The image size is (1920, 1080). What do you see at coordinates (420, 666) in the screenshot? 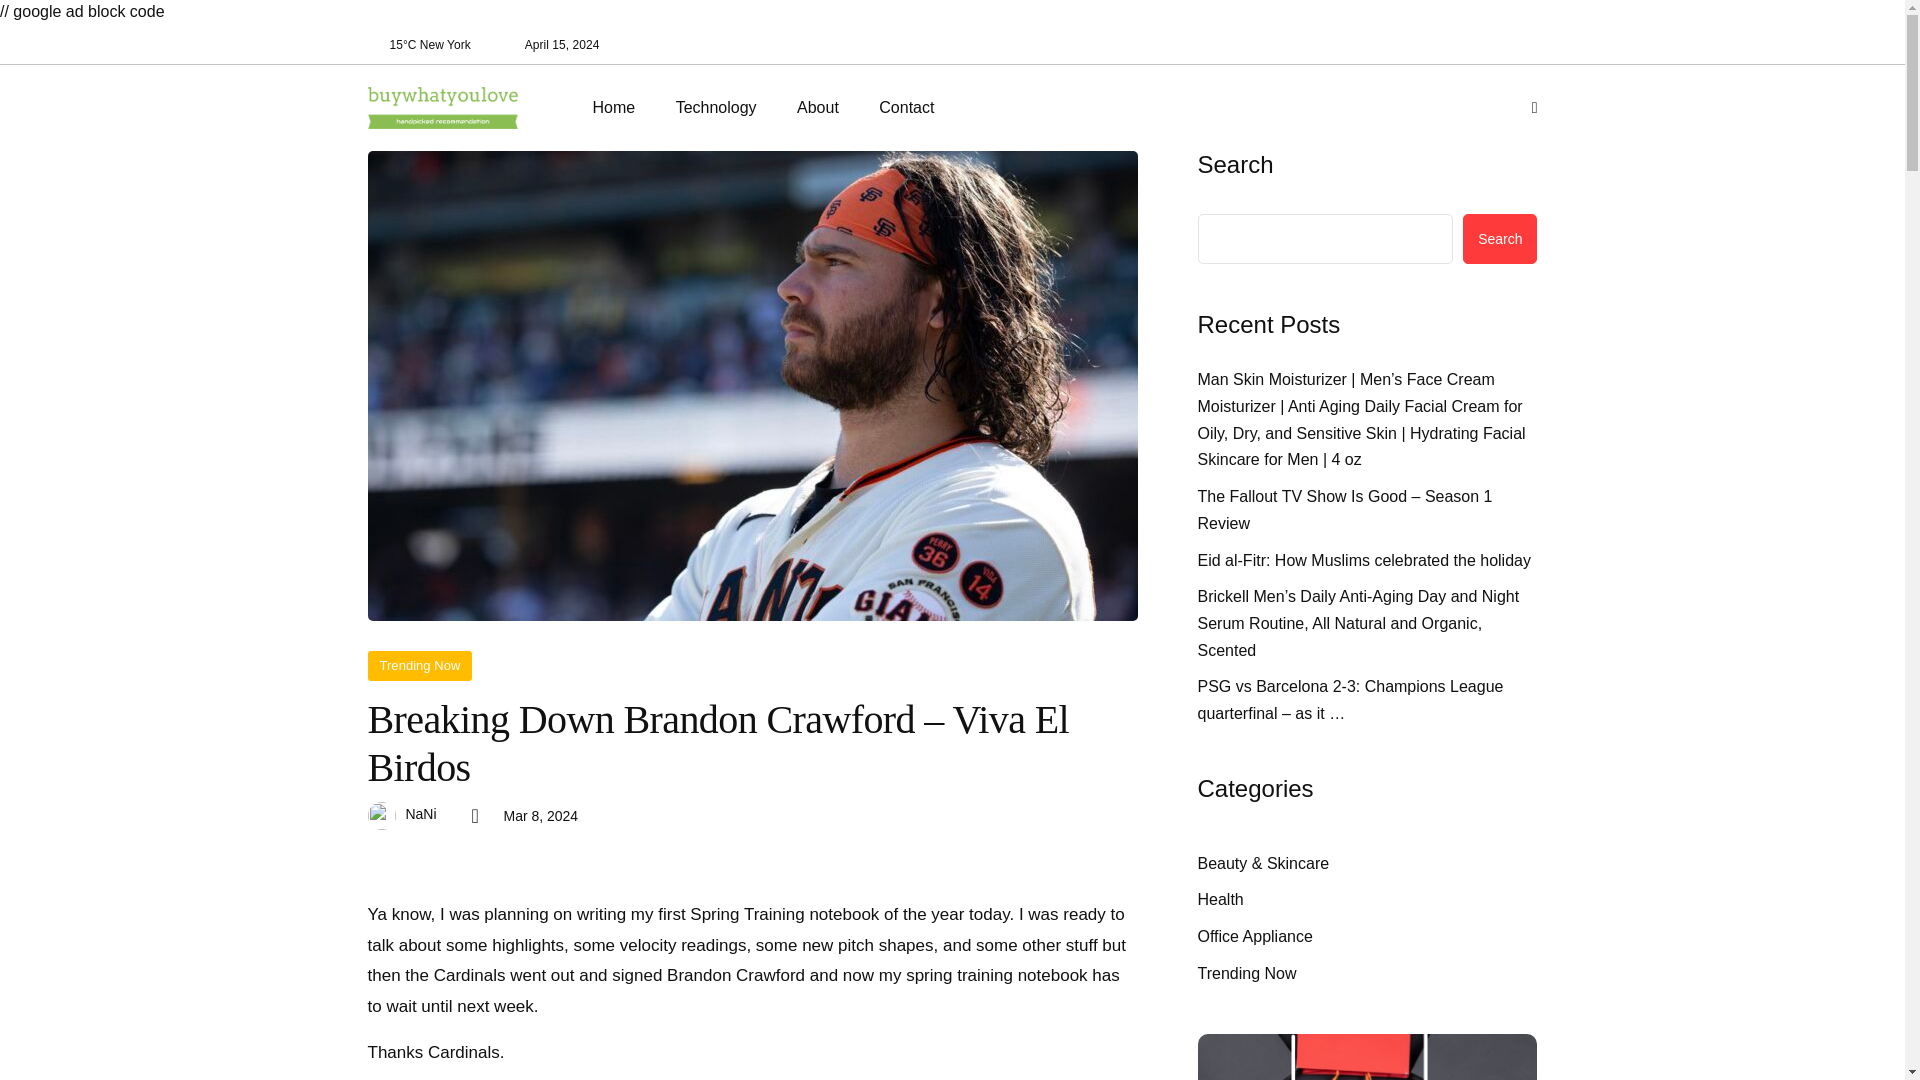
I see `Trending Now` at bounding box center [420, 666].